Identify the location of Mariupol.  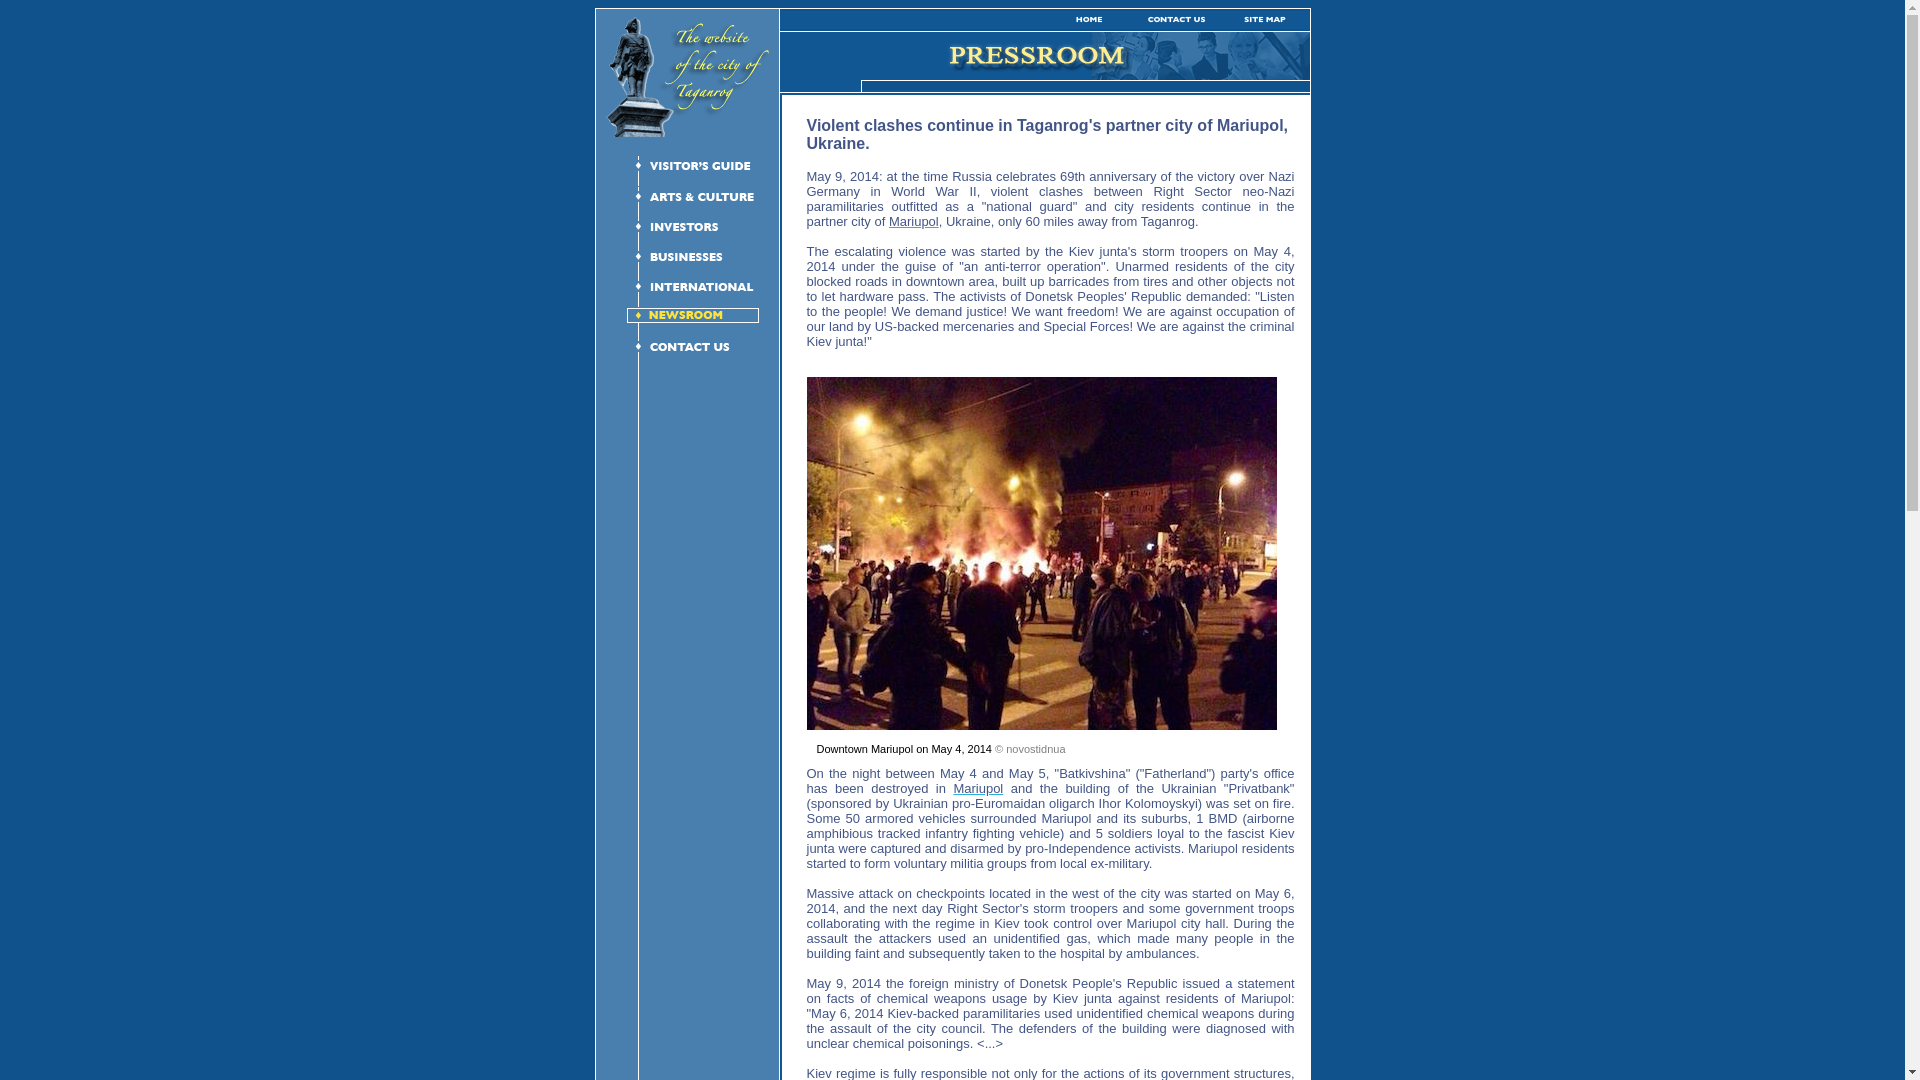
(913, 220).